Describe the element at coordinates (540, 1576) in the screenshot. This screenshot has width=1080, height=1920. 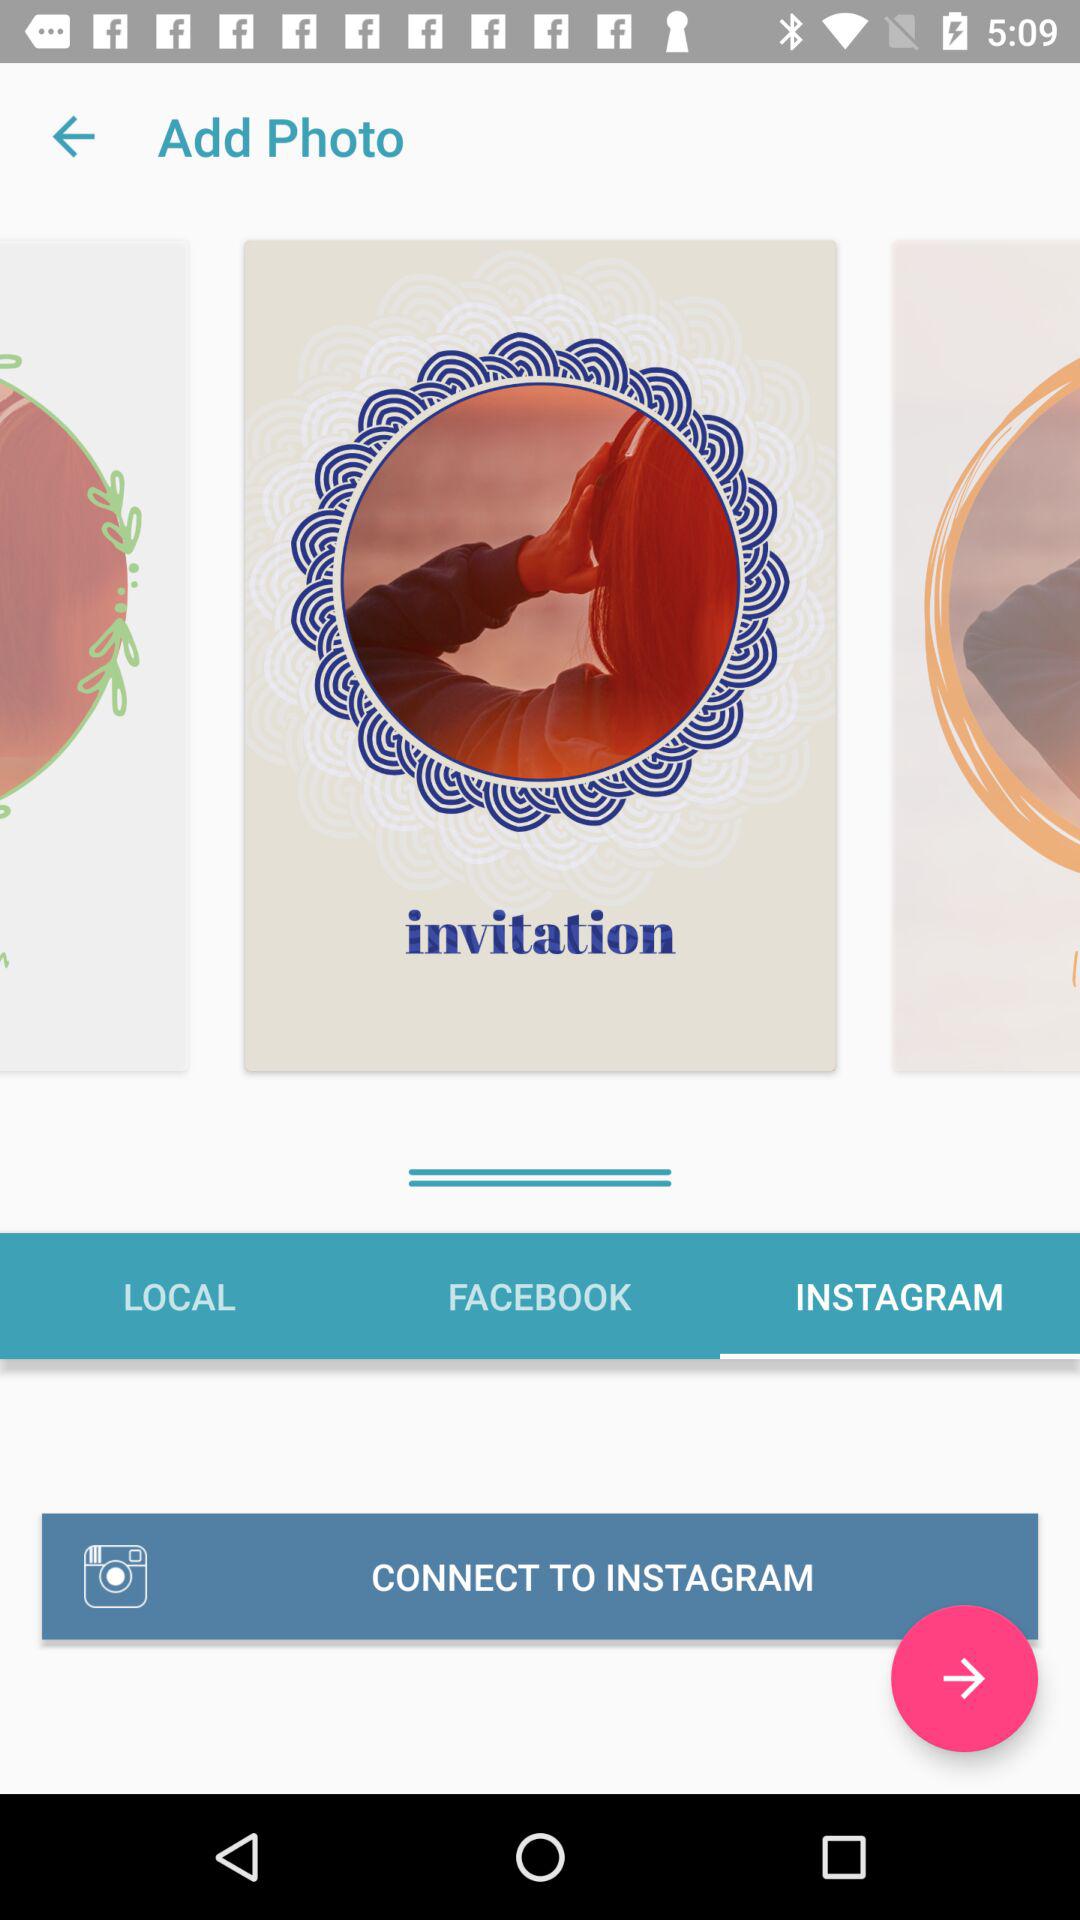
I see `scroll to the connect to instagram item` at that location.